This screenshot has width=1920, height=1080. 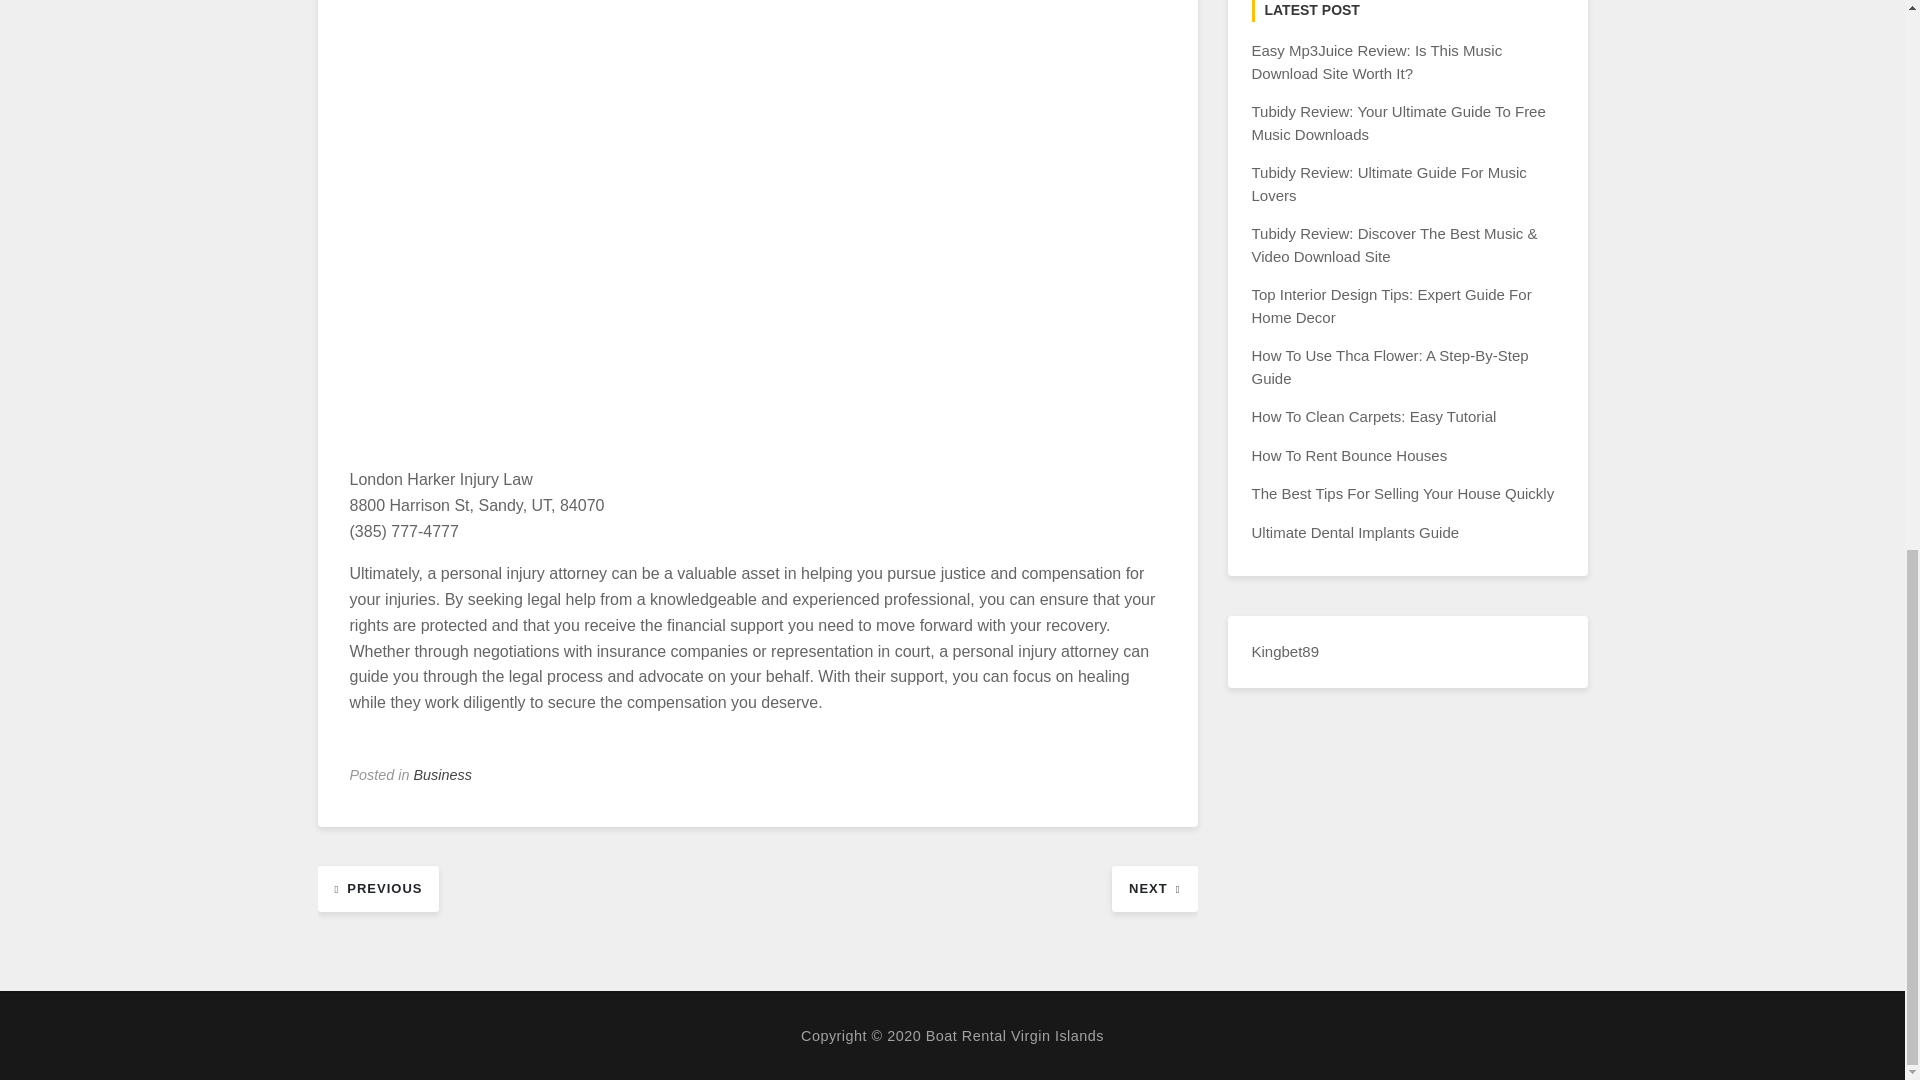 What do you see at coordinates (1349, 456) in the screenshot?
I see `How To Rent Bounce Houses` at bounding box center [1349, 456].